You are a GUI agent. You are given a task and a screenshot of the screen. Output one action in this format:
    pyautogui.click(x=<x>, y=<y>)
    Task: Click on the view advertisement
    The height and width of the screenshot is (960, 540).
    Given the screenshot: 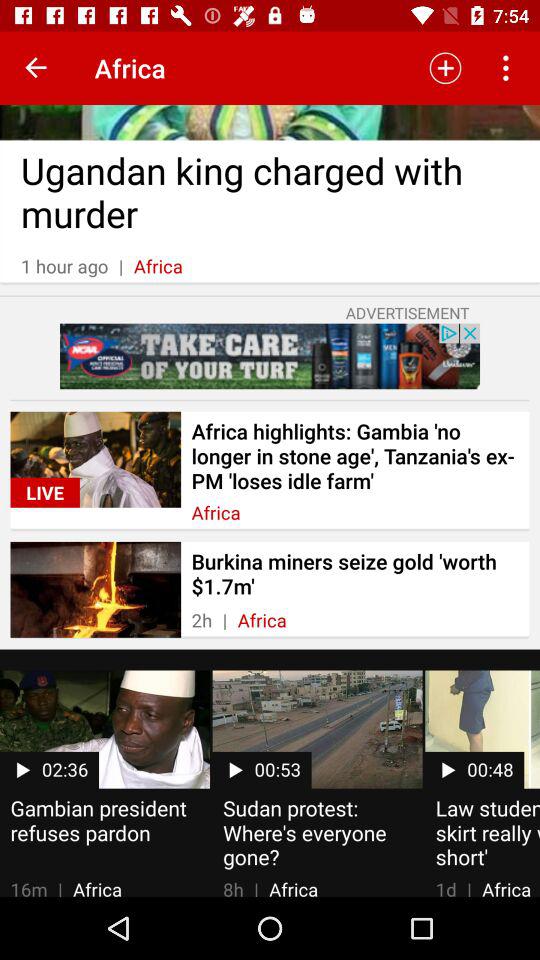 What is the action you would take?
    pyautogui.click(x=270, y=356)
    